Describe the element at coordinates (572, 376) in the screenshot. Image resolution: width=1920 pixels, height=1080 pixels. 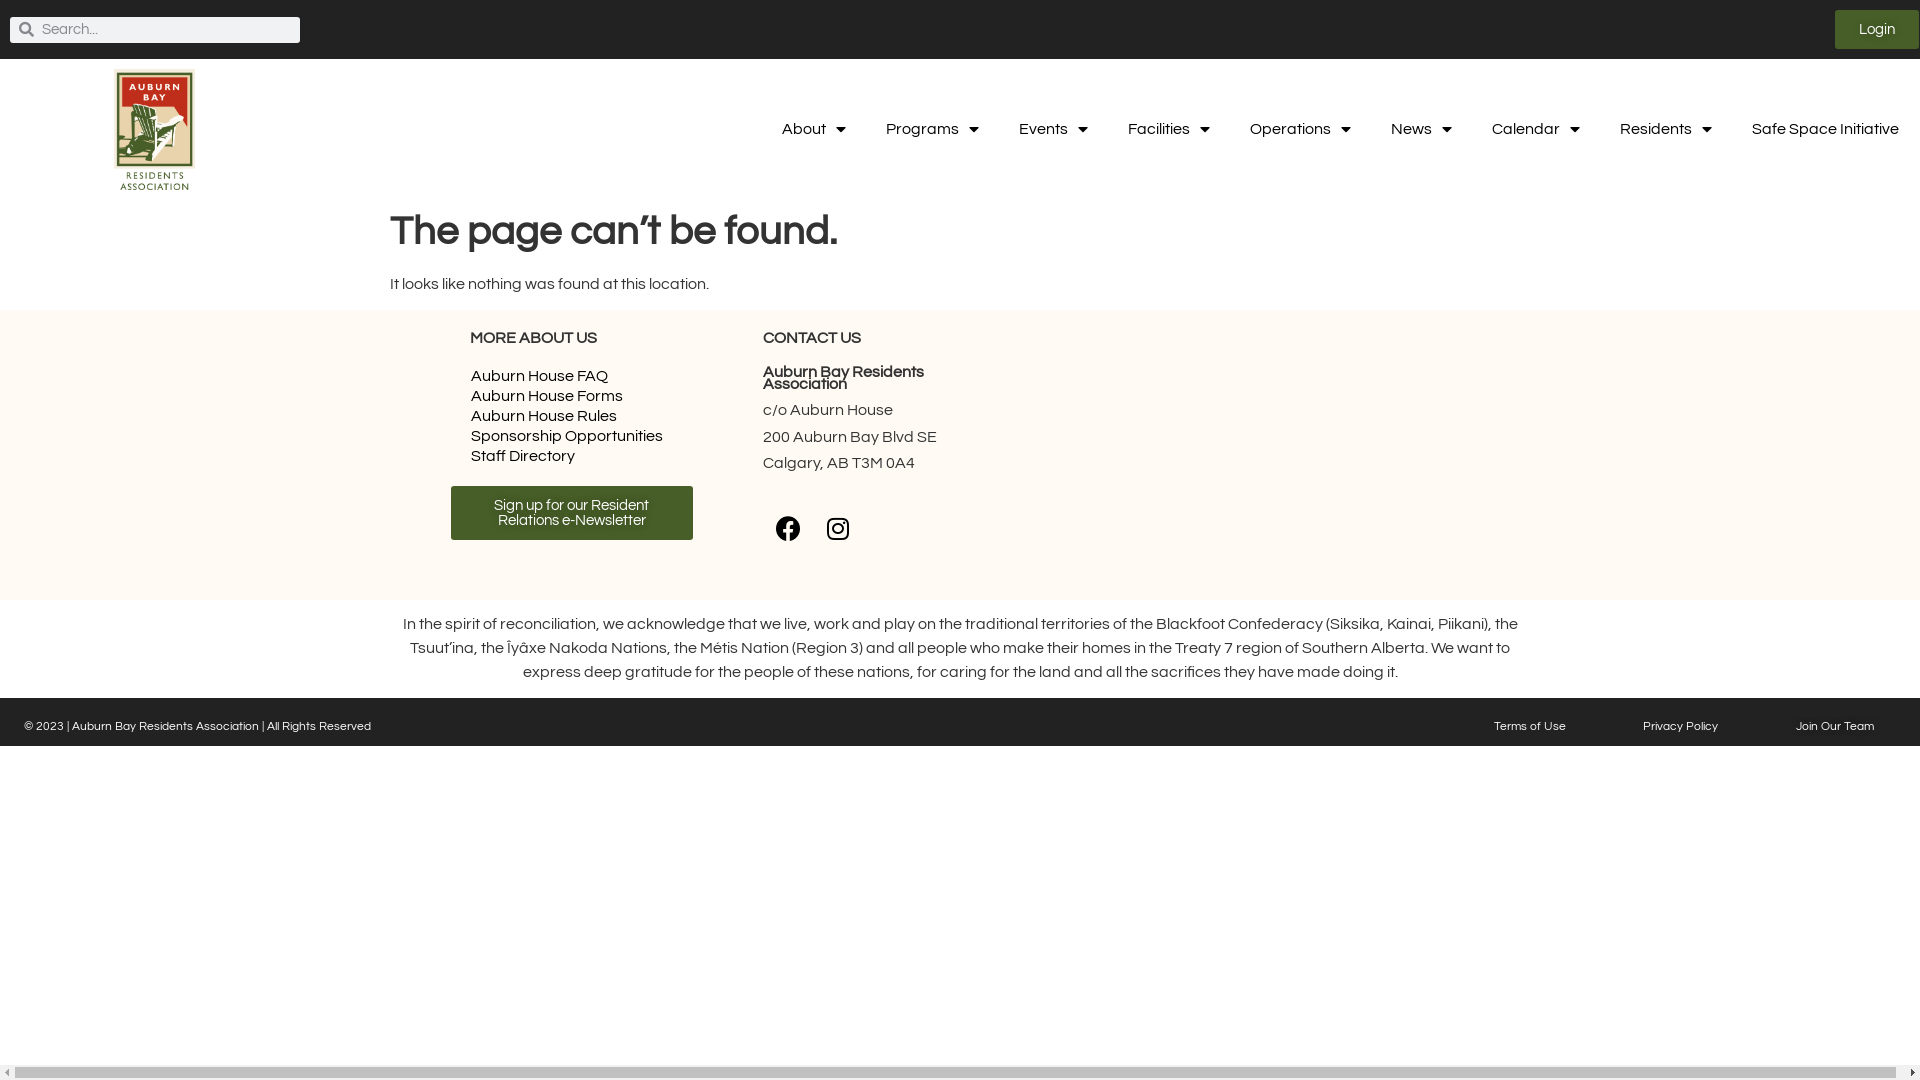
I see `Auburn House FAQ` at that location.